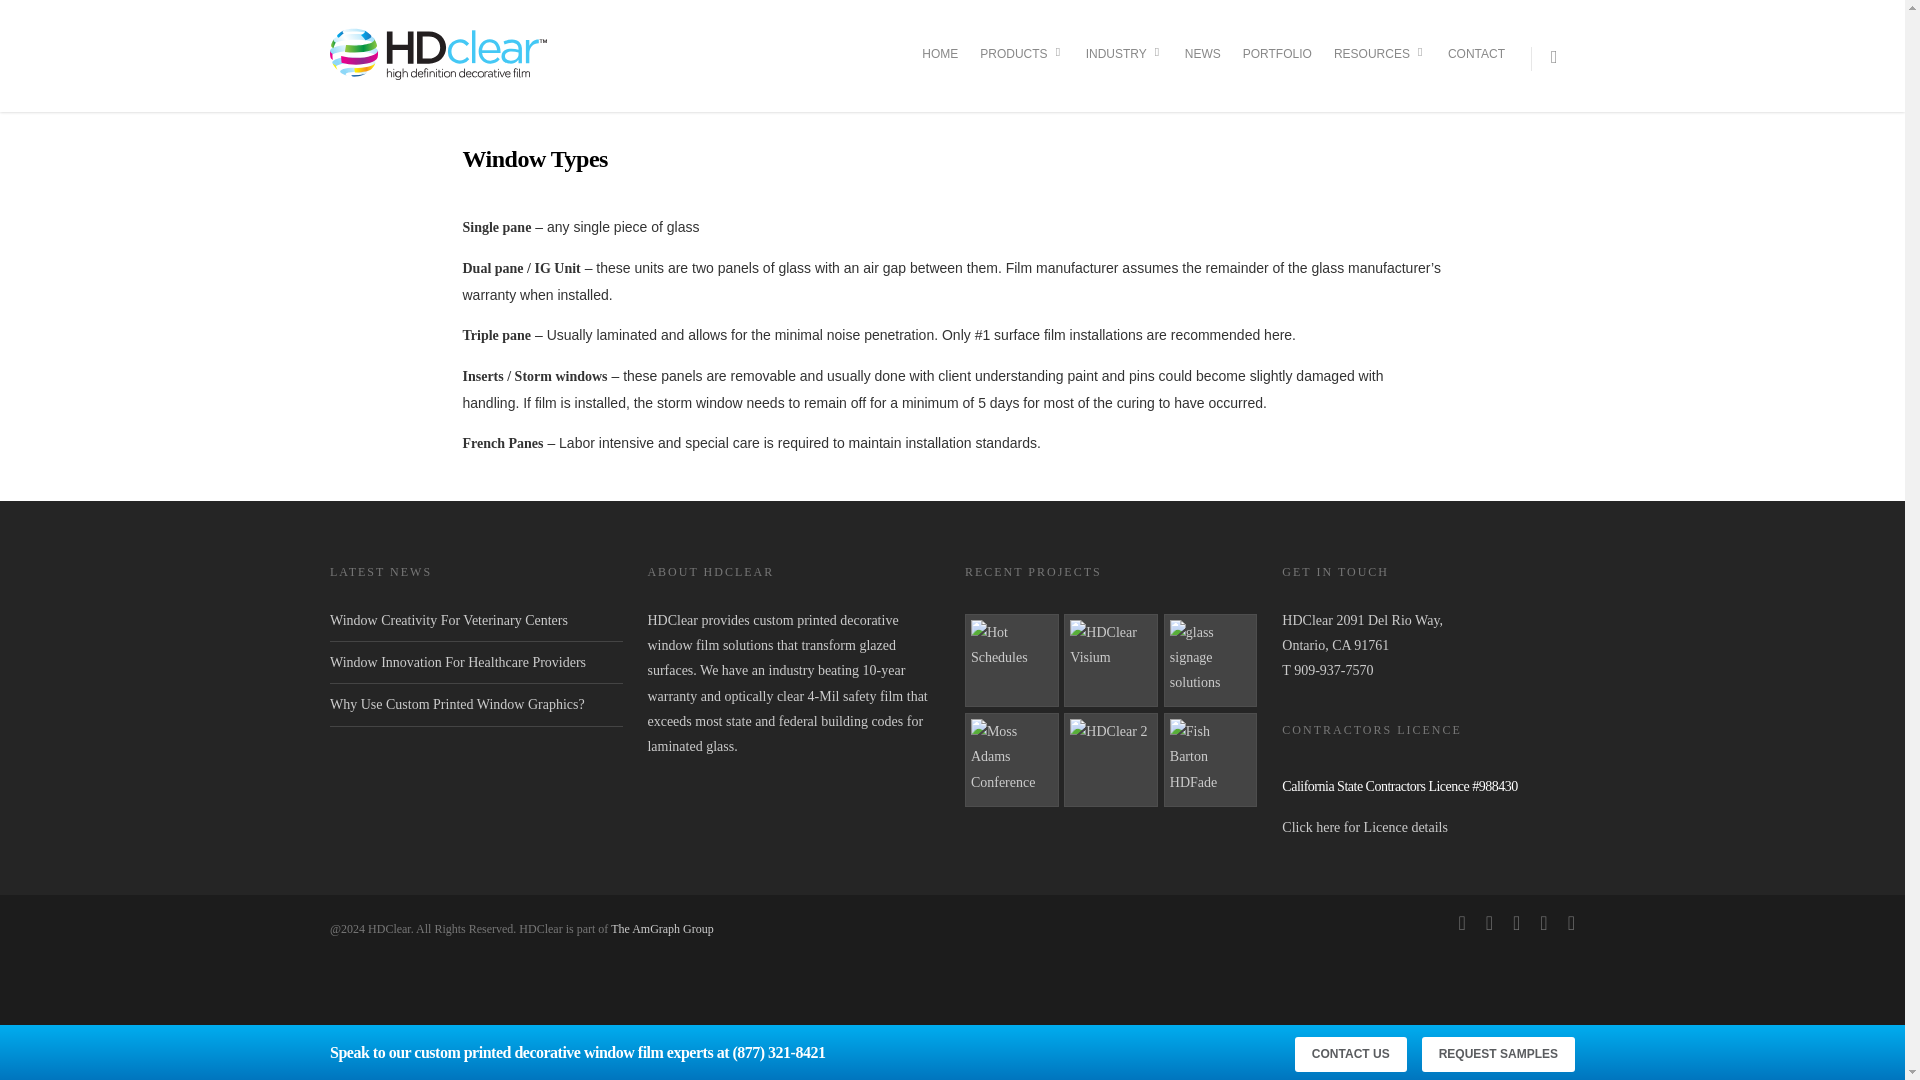 The image size is (1920, 1080). Describe the element at coordinates (1277, 68) in the screenshot. I see `PORTFOLIO` at that location.